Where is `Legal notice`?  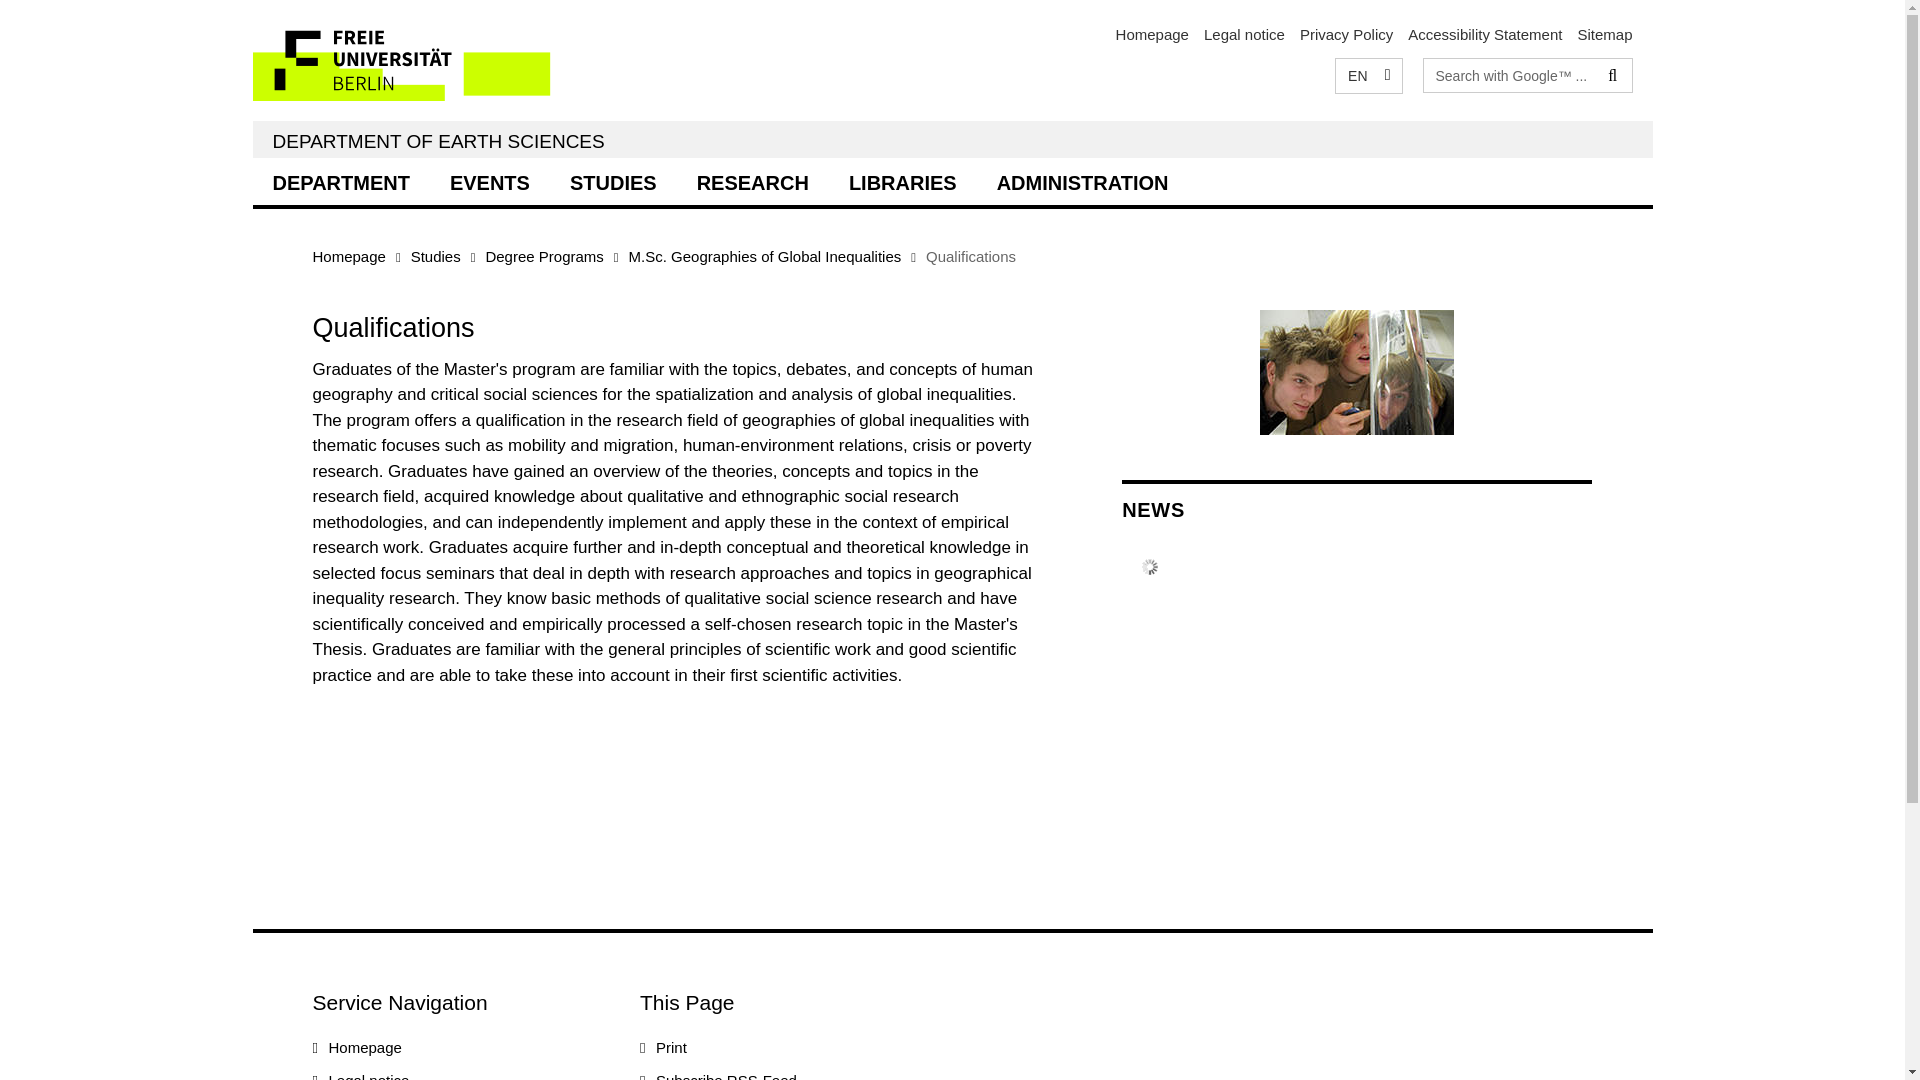 Legal notice is located at coordinates (1244, 34).